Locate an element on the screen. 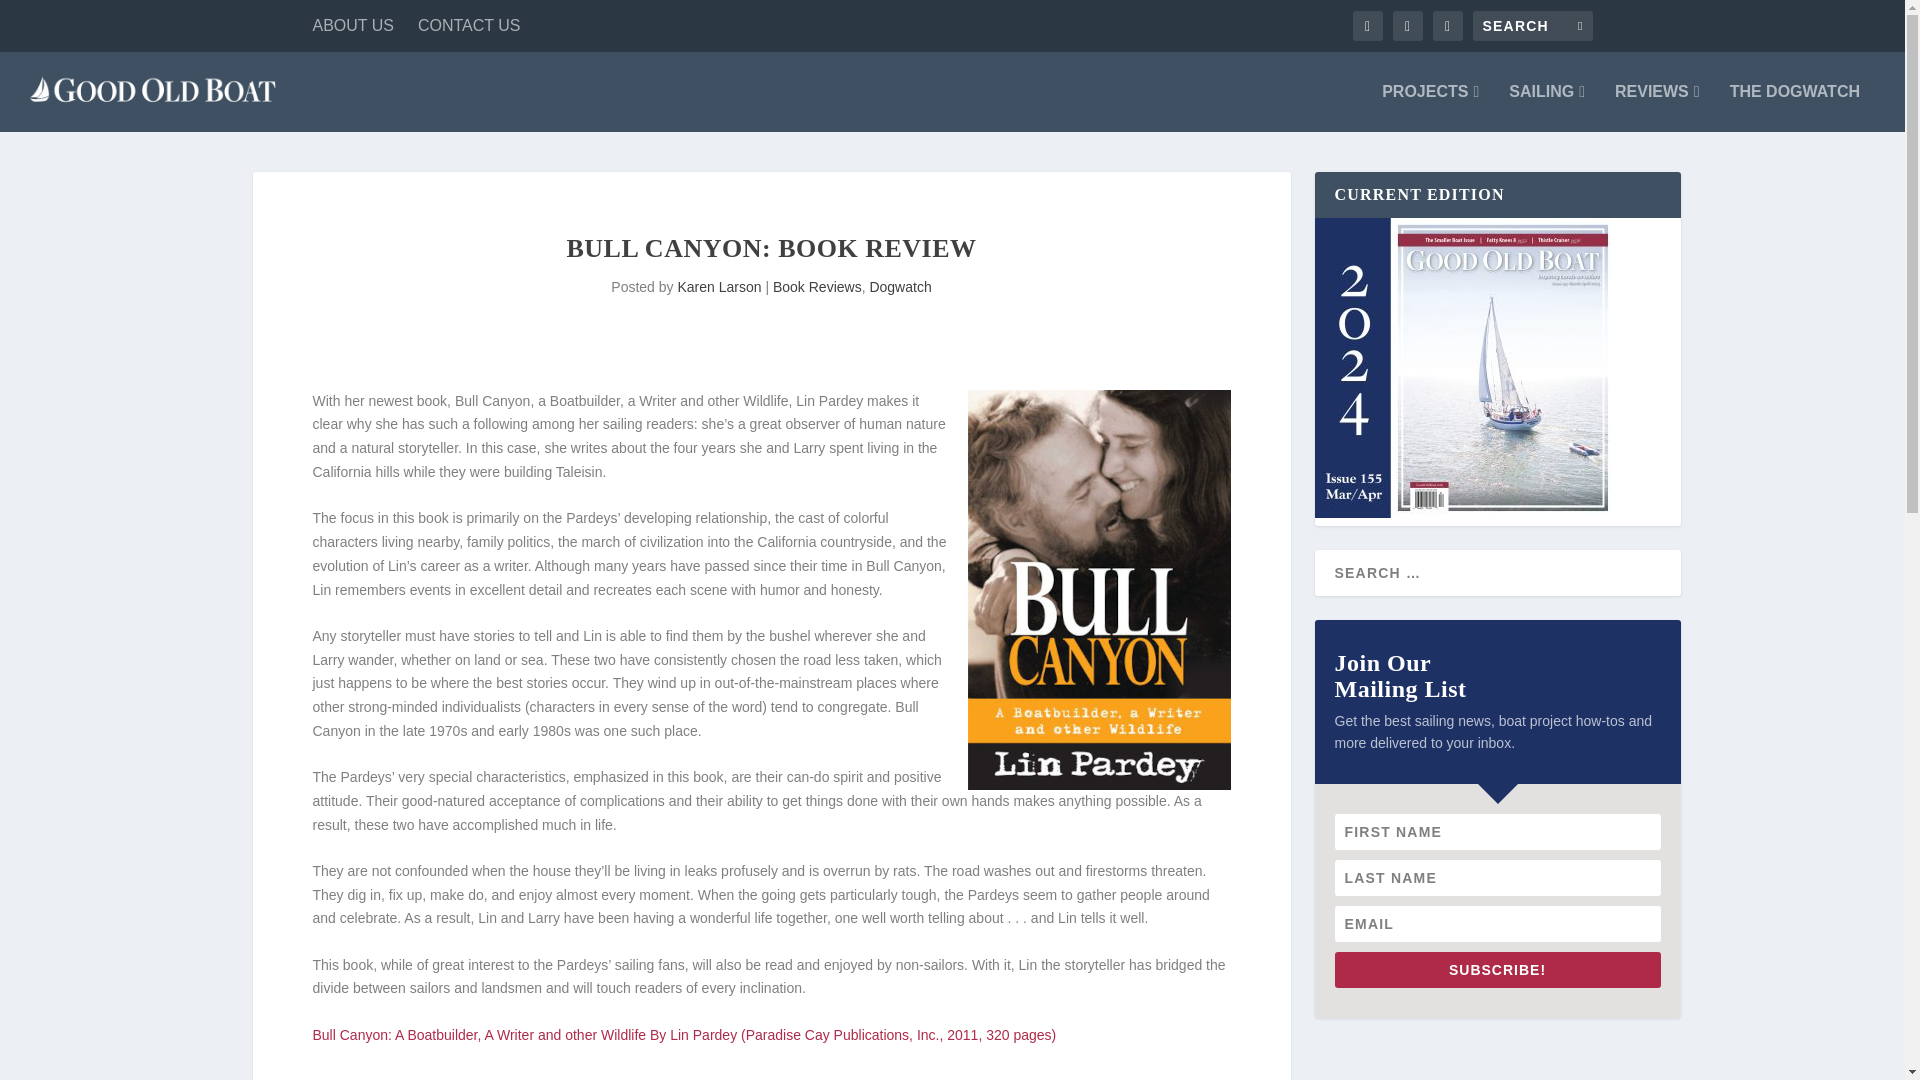 The image size is (1920, 1080). SAILING is located at coordinates (1547, 108).